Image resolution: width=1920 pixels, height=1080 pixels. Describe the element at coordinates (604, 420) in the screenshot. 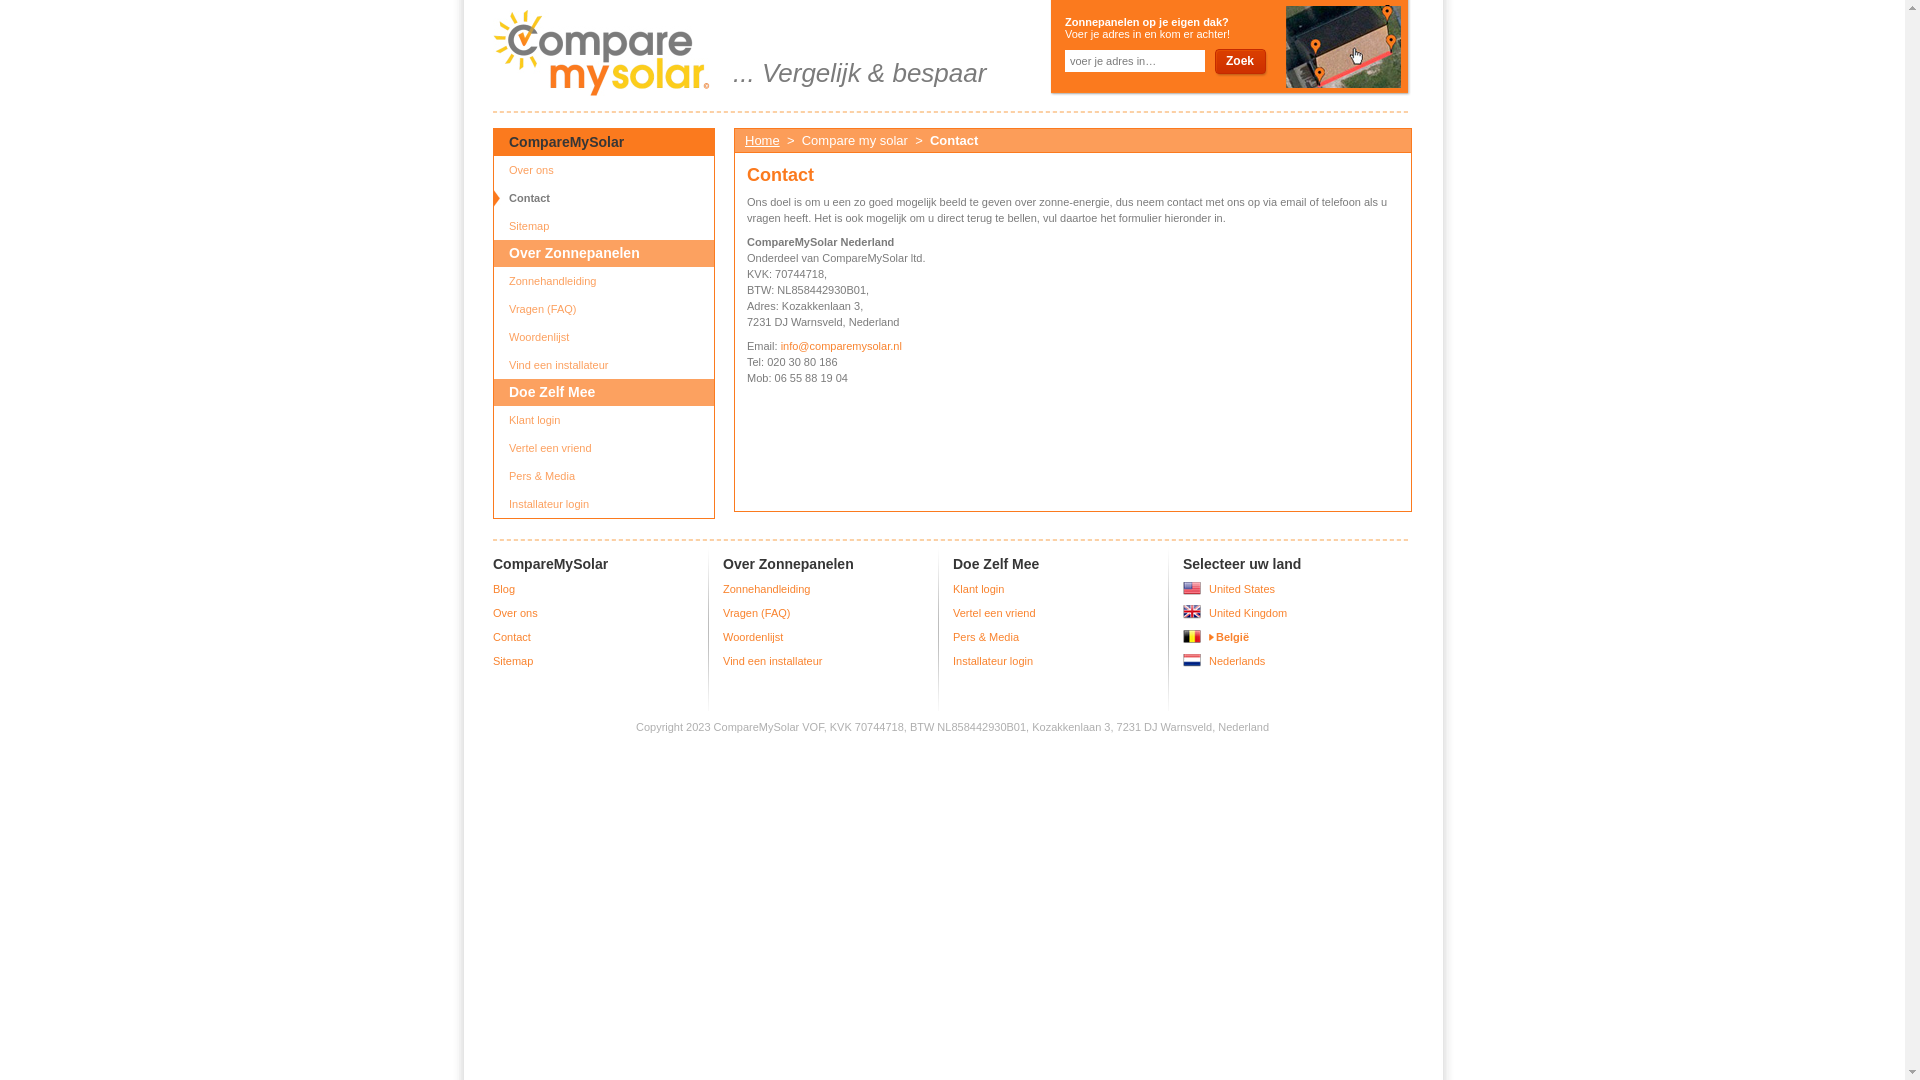

I see `Klant login` at that location.